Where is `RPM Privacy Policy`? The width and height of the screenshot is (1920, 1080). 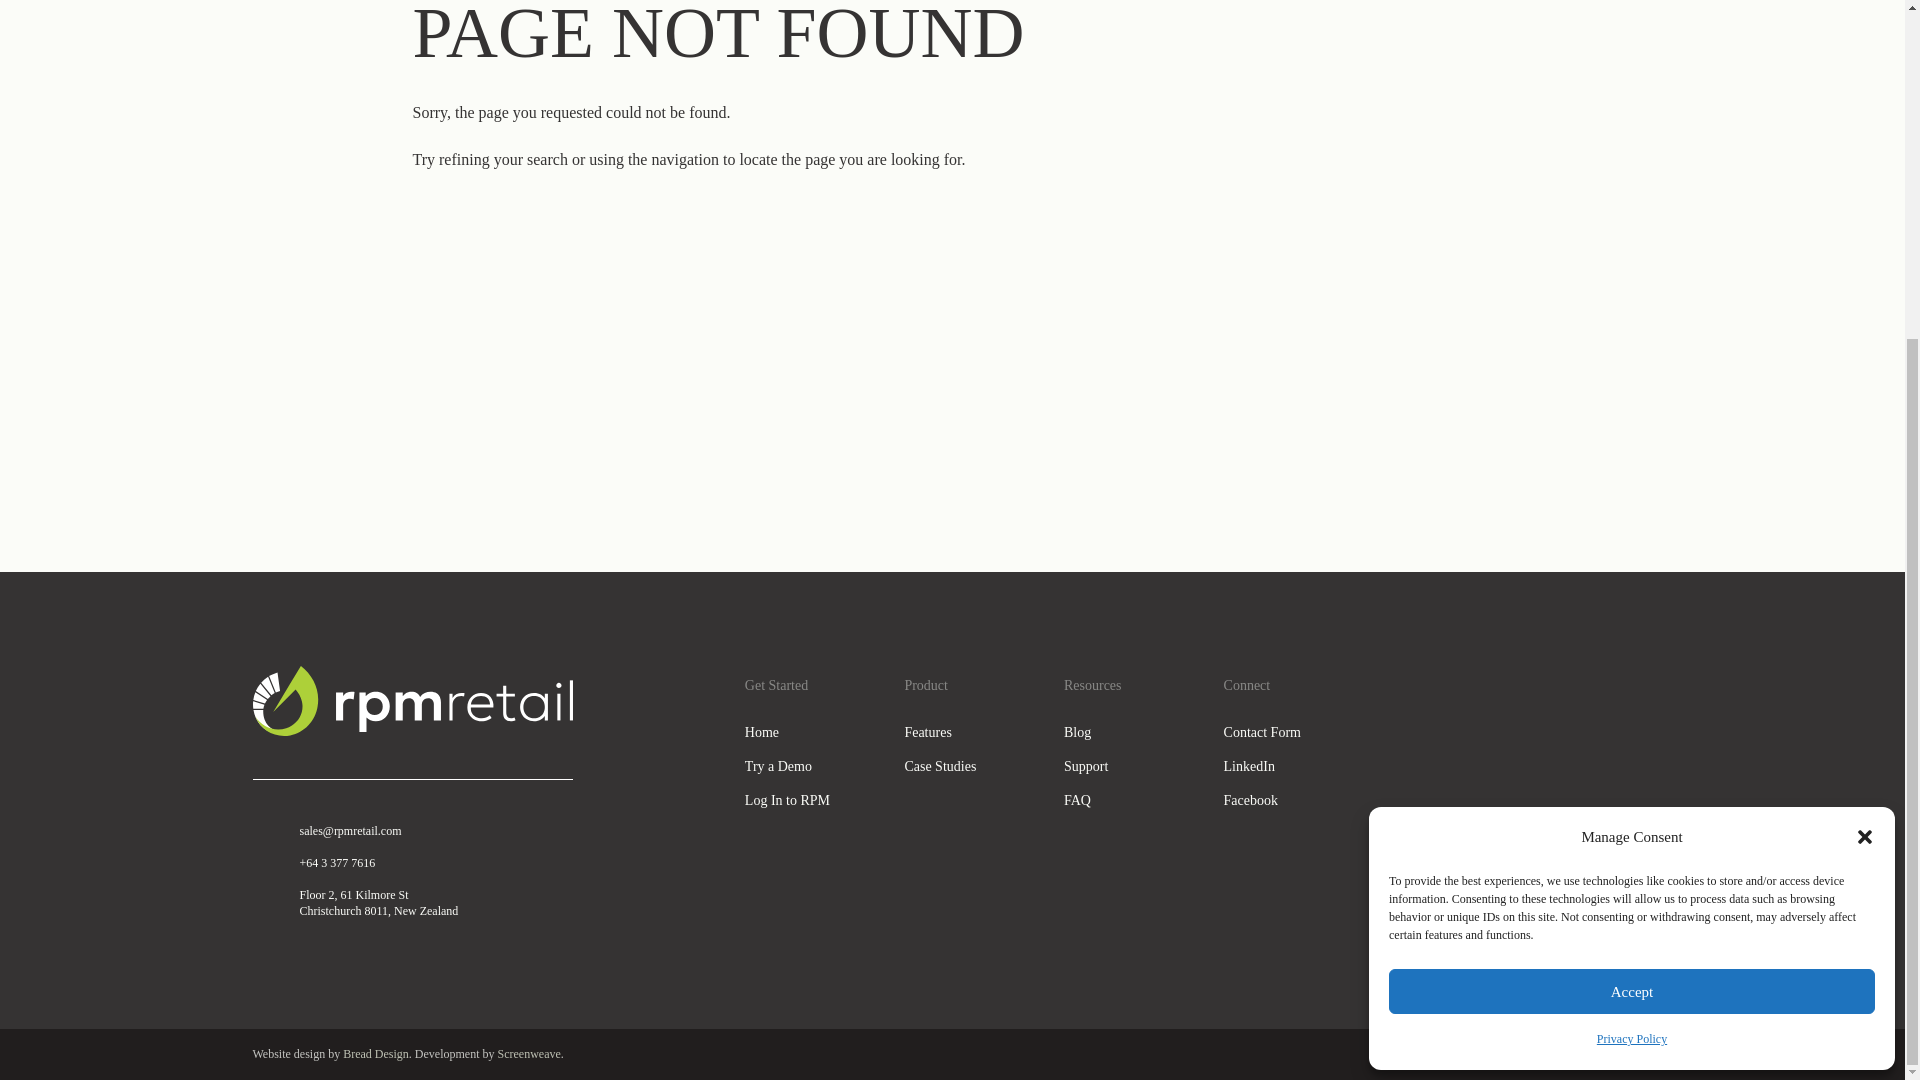 RPM Privacy Policy is located at coordinates (1498, 1053).